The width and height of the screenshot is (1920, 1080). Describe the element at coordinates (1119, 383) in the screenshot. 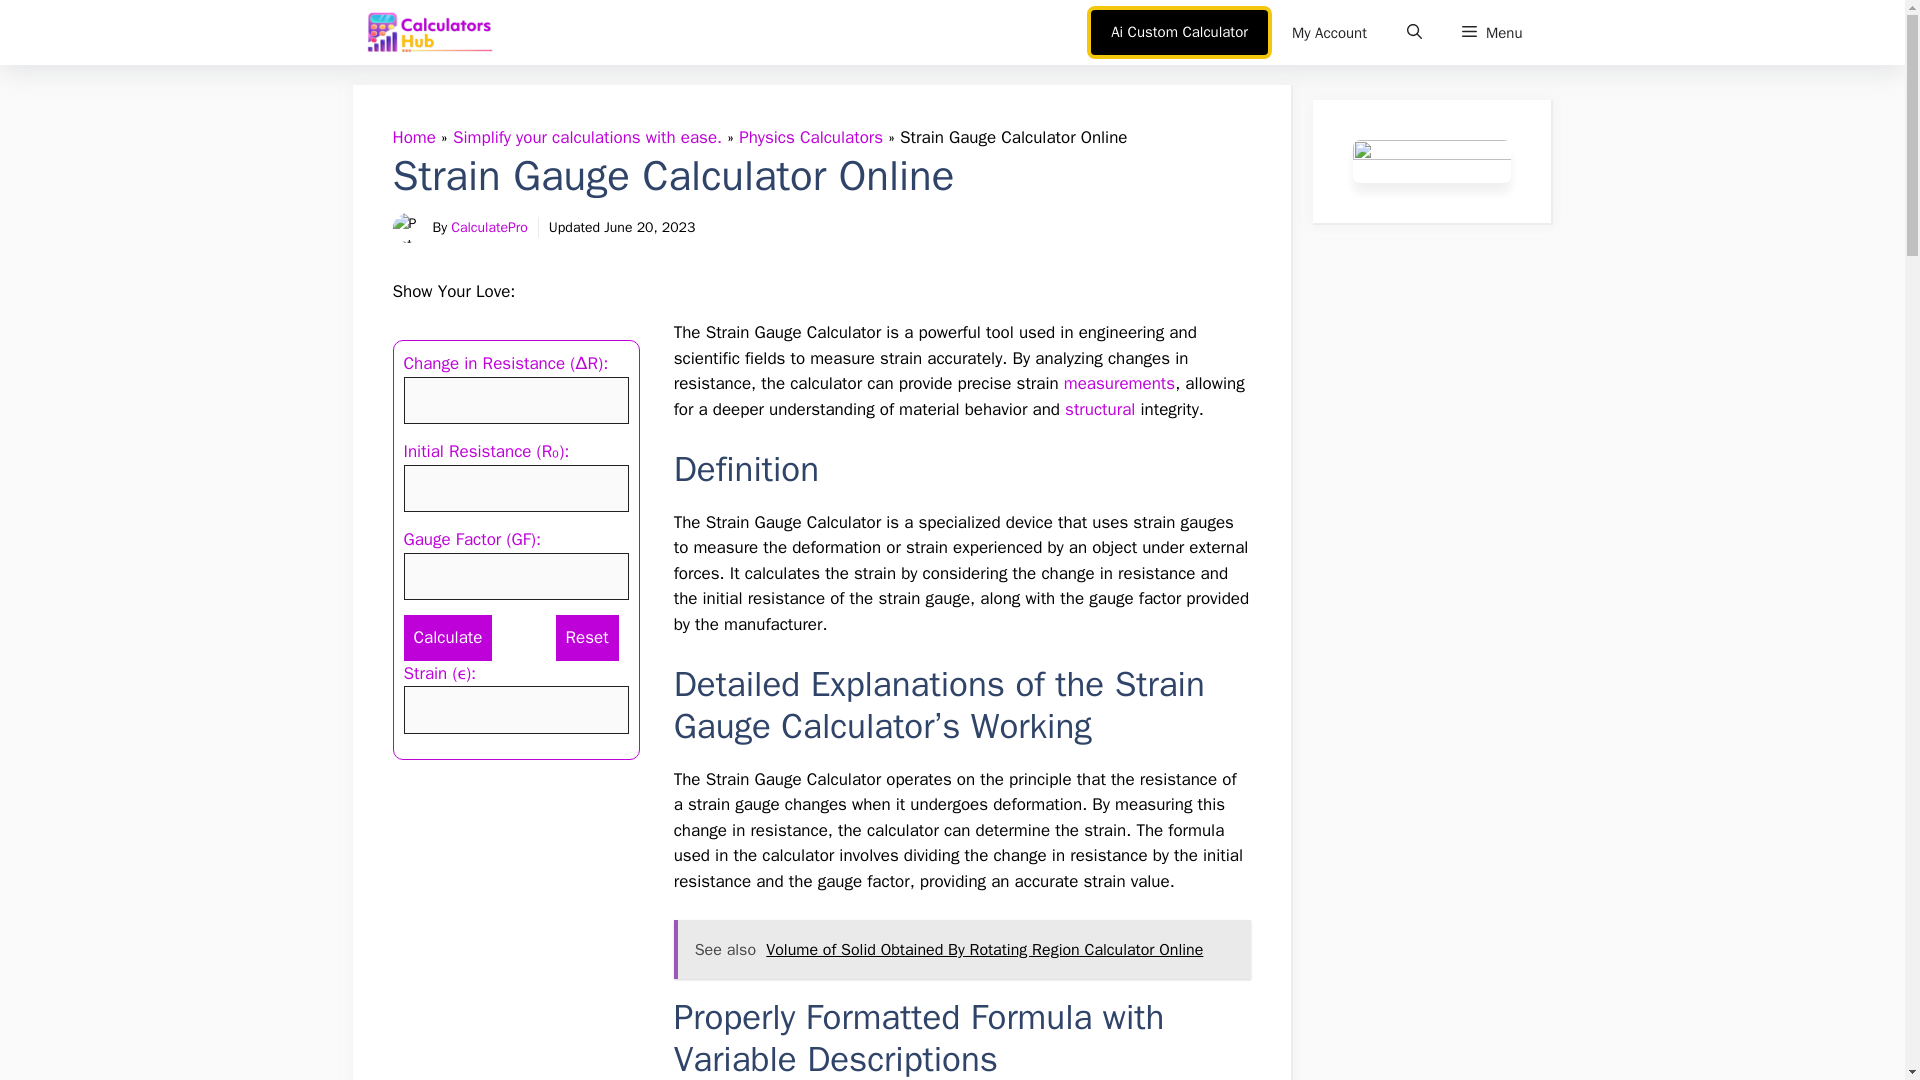

I see `measurements` at that location.